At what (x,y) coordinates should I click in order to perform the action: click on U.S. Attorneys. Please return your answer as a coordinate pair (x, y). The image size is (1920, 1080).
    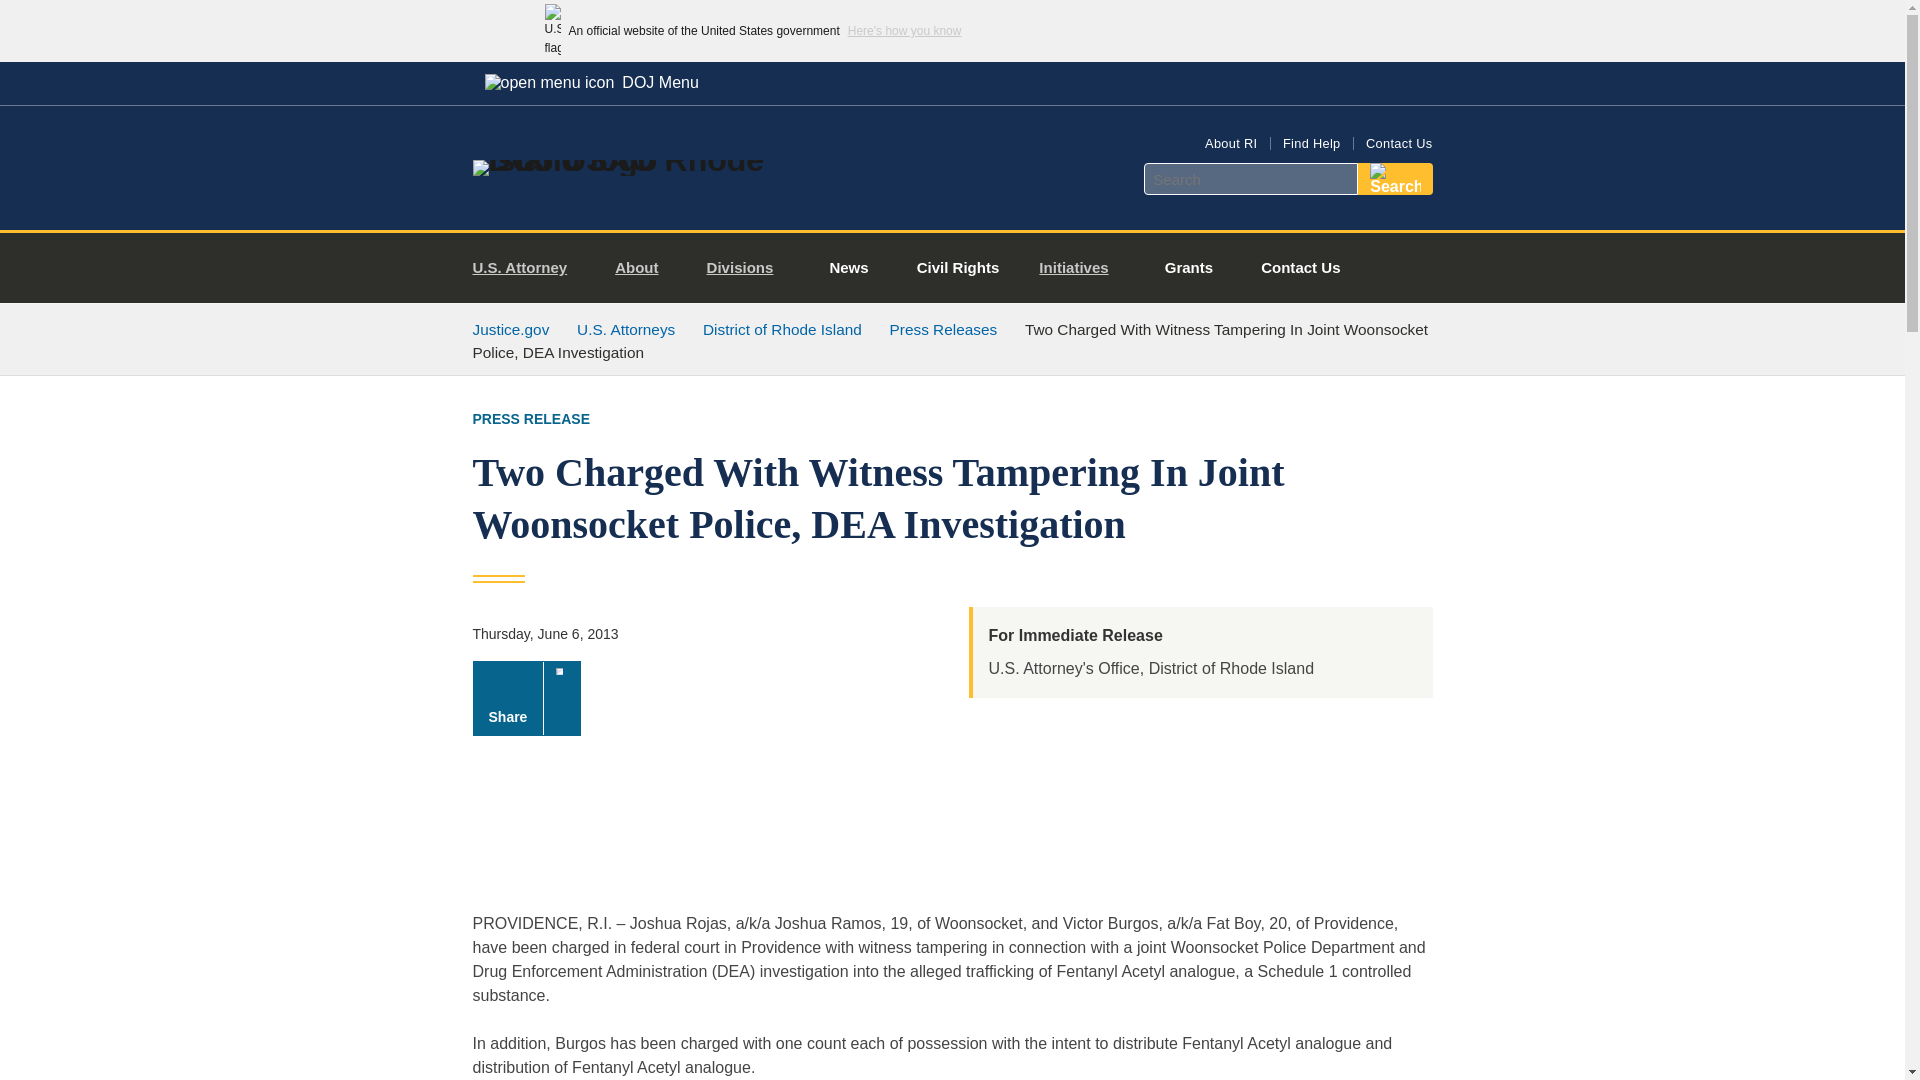
    Looking at the image, I should click on (626, 329).